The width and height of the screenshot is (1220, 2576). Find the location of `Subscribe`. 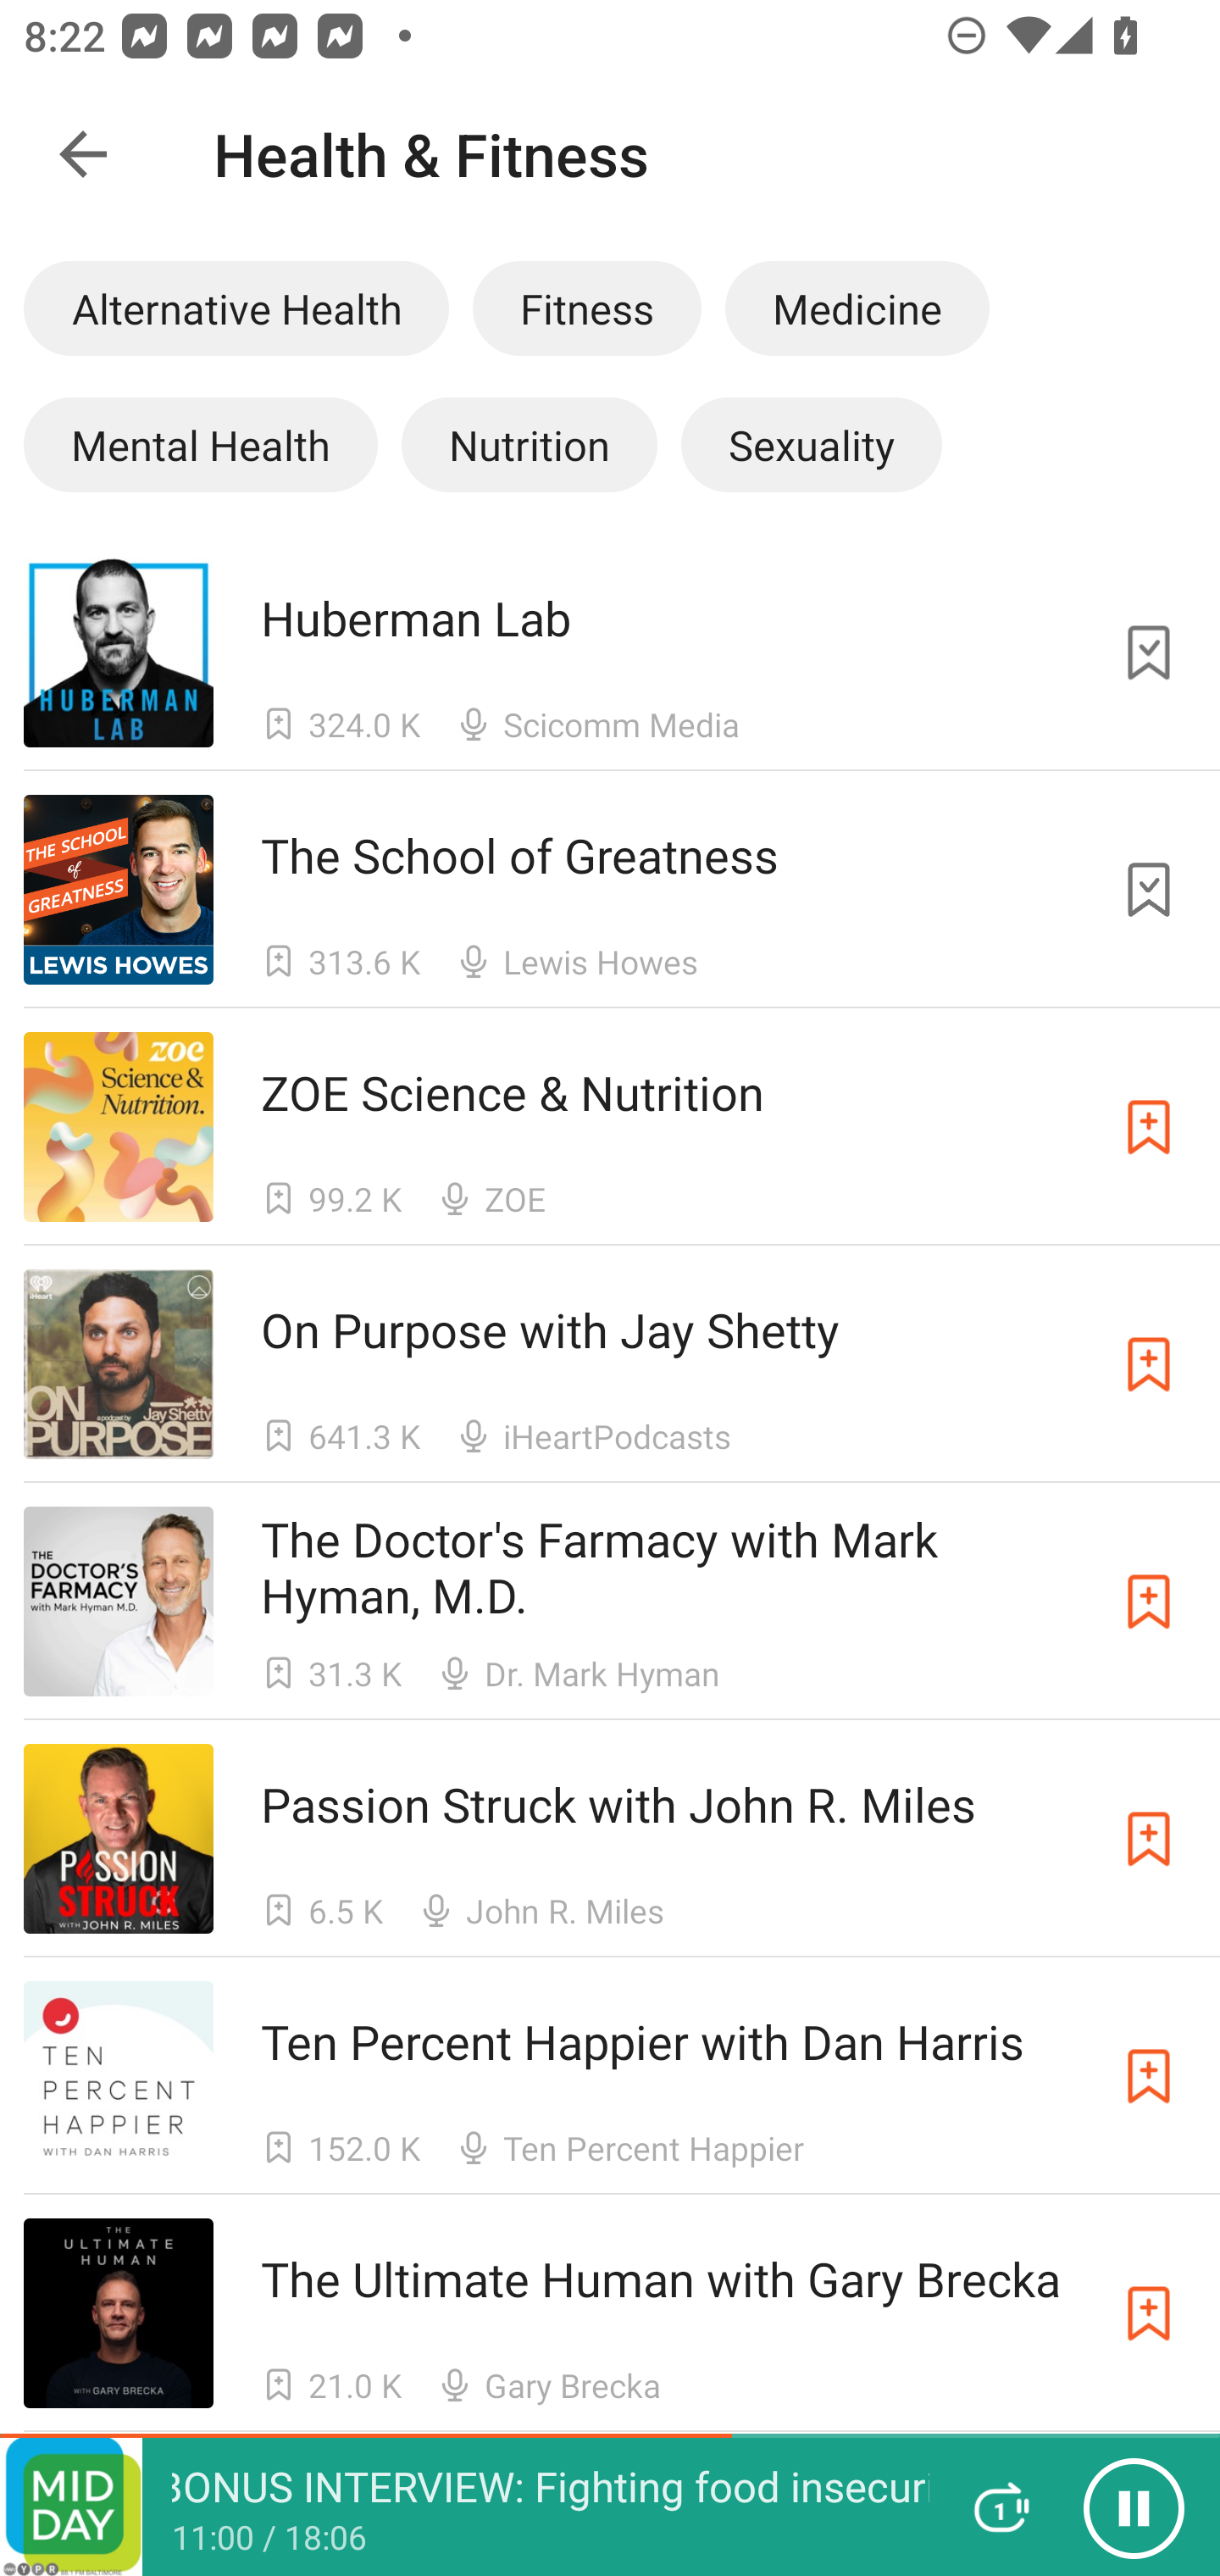

Subscribe is located at coordinates (1149, 1839).